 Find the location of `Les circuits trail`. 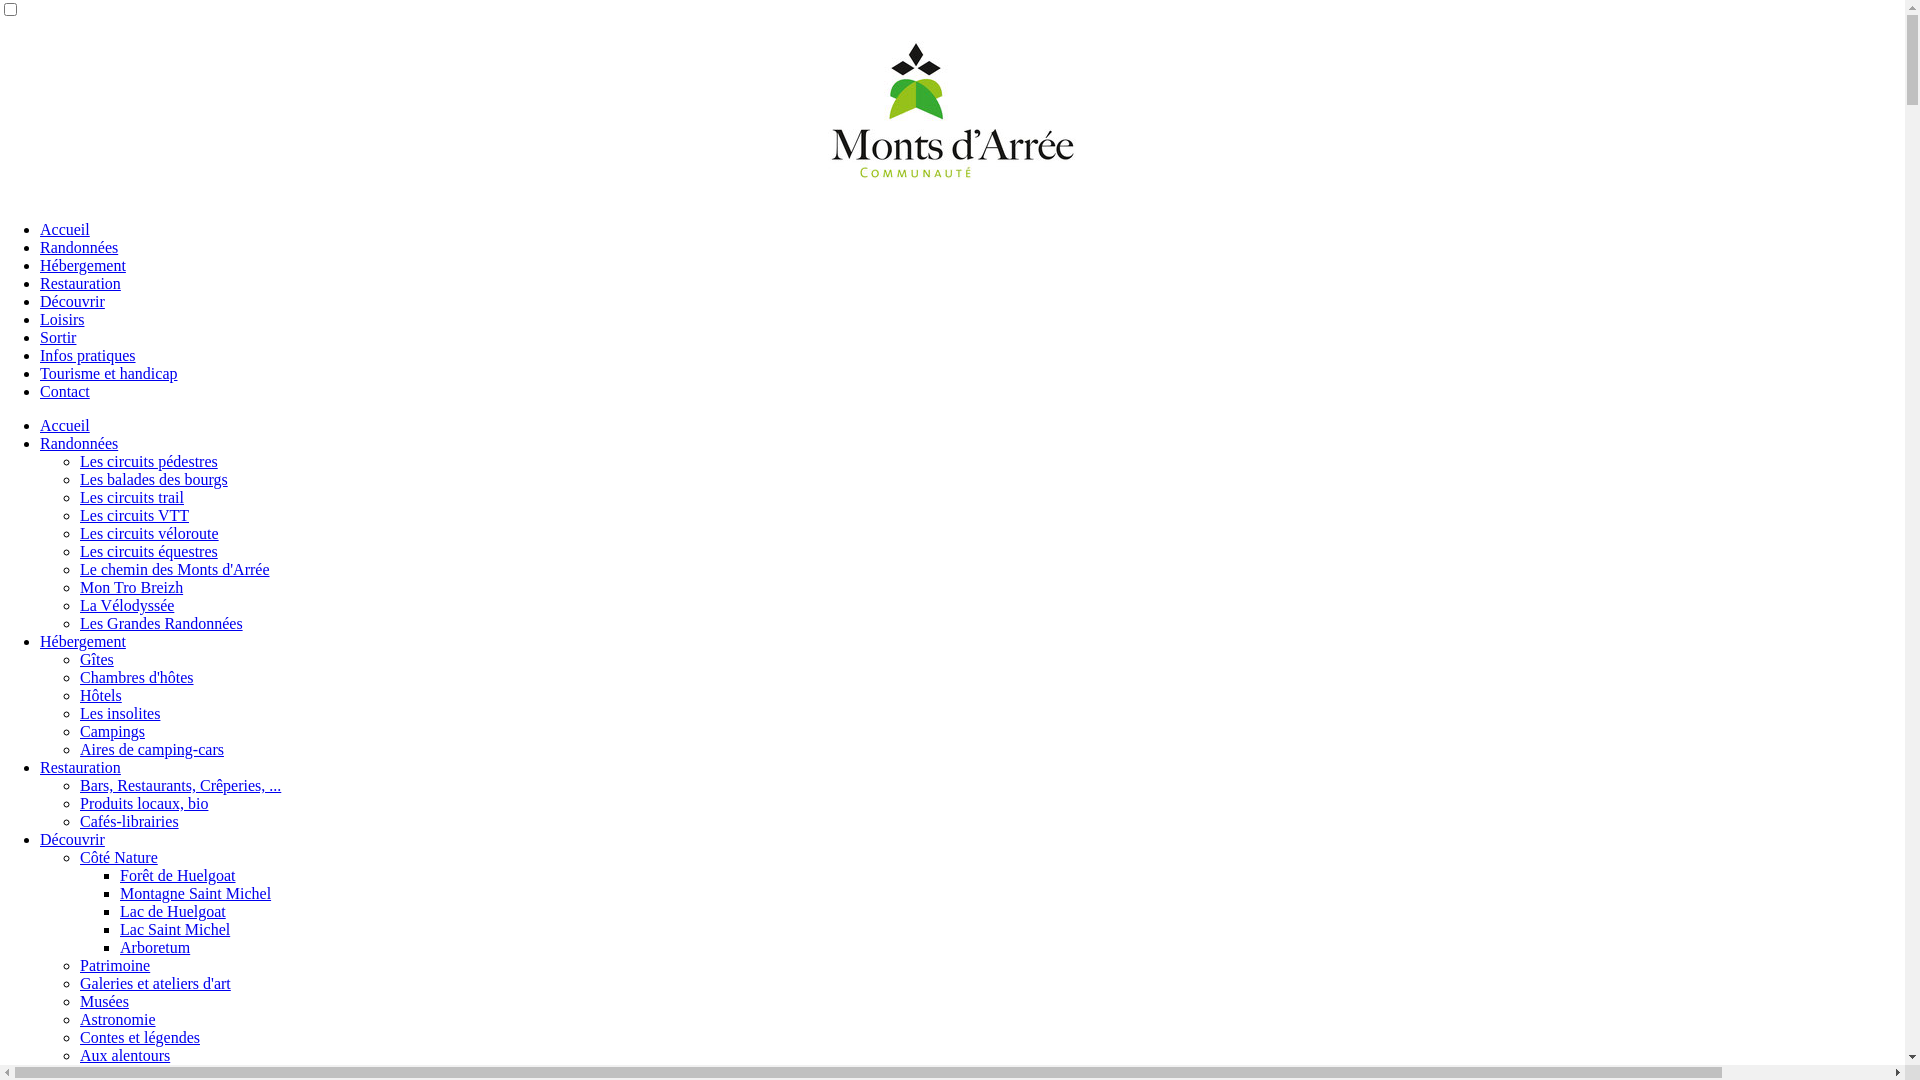

Les circuits trail is located at coordinates (132, 498).